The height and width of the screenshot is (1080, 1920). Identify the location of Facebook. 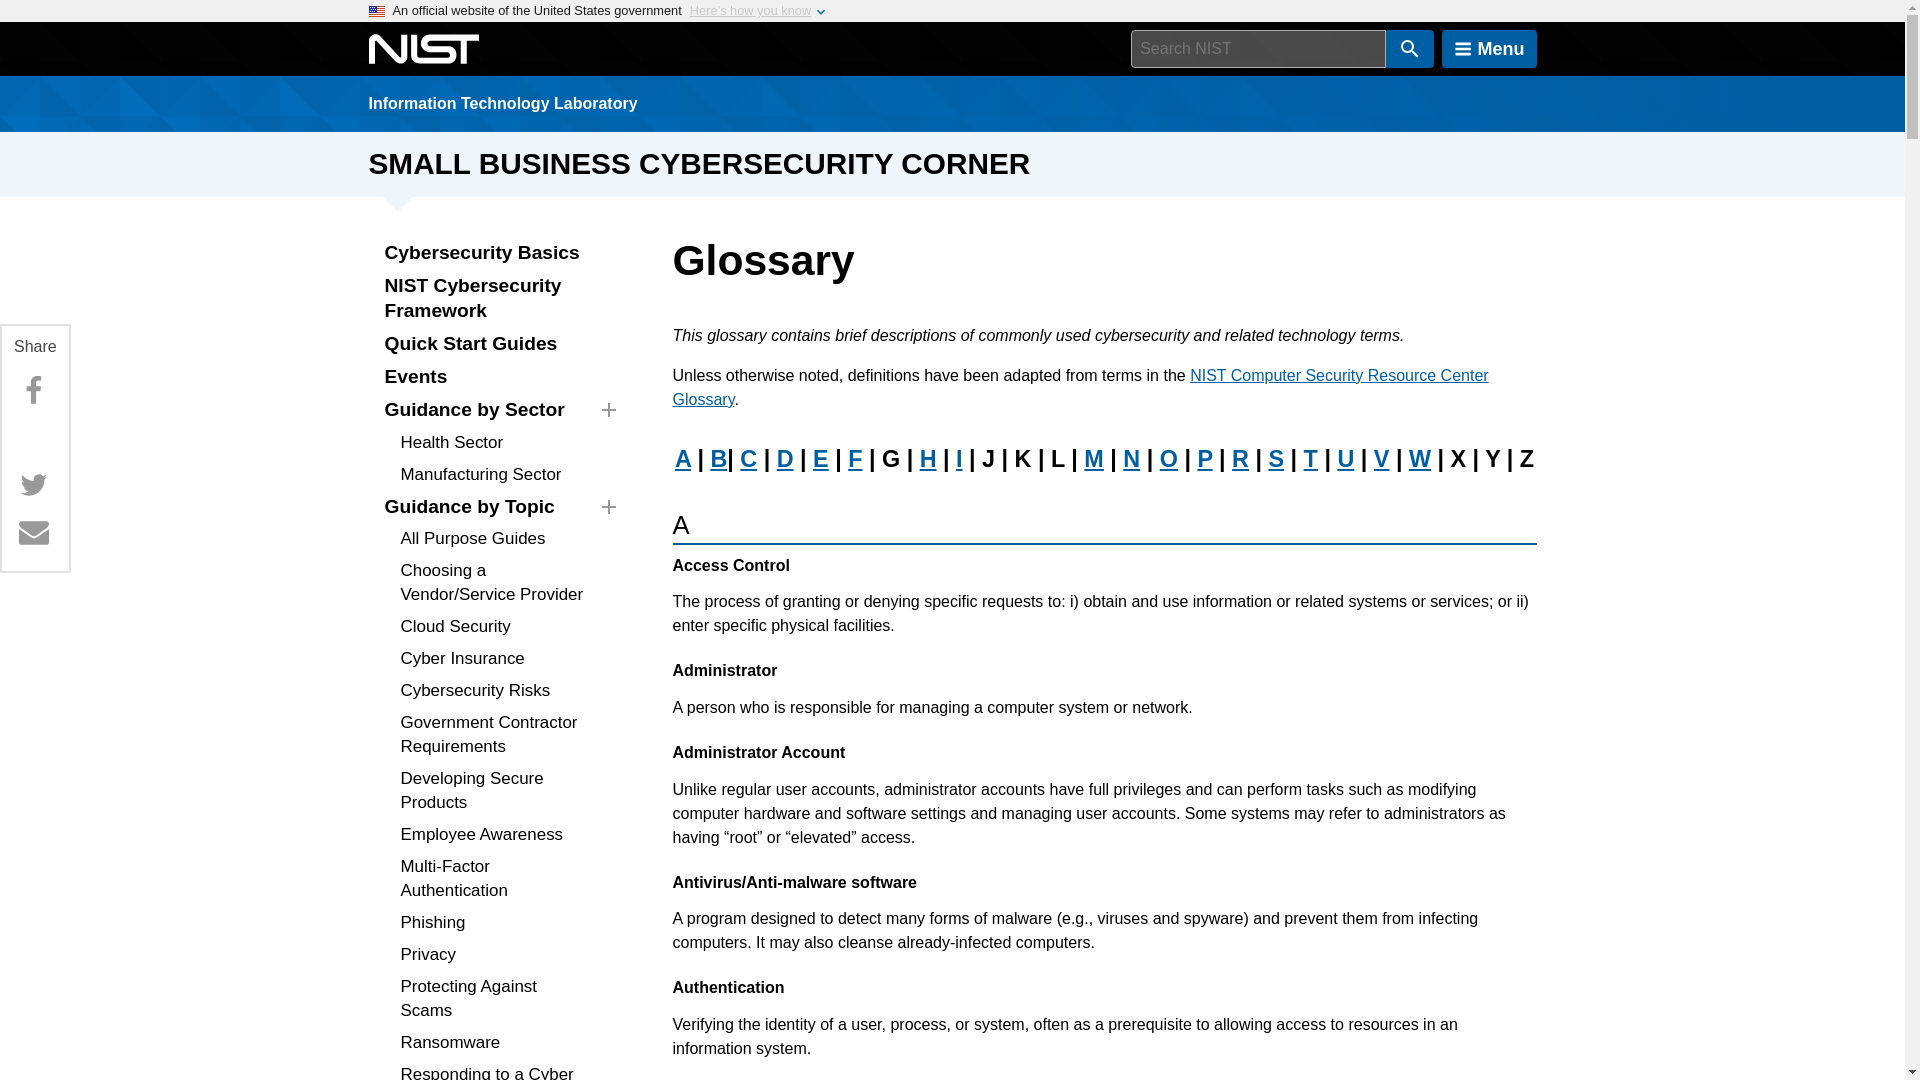
(33, 391).